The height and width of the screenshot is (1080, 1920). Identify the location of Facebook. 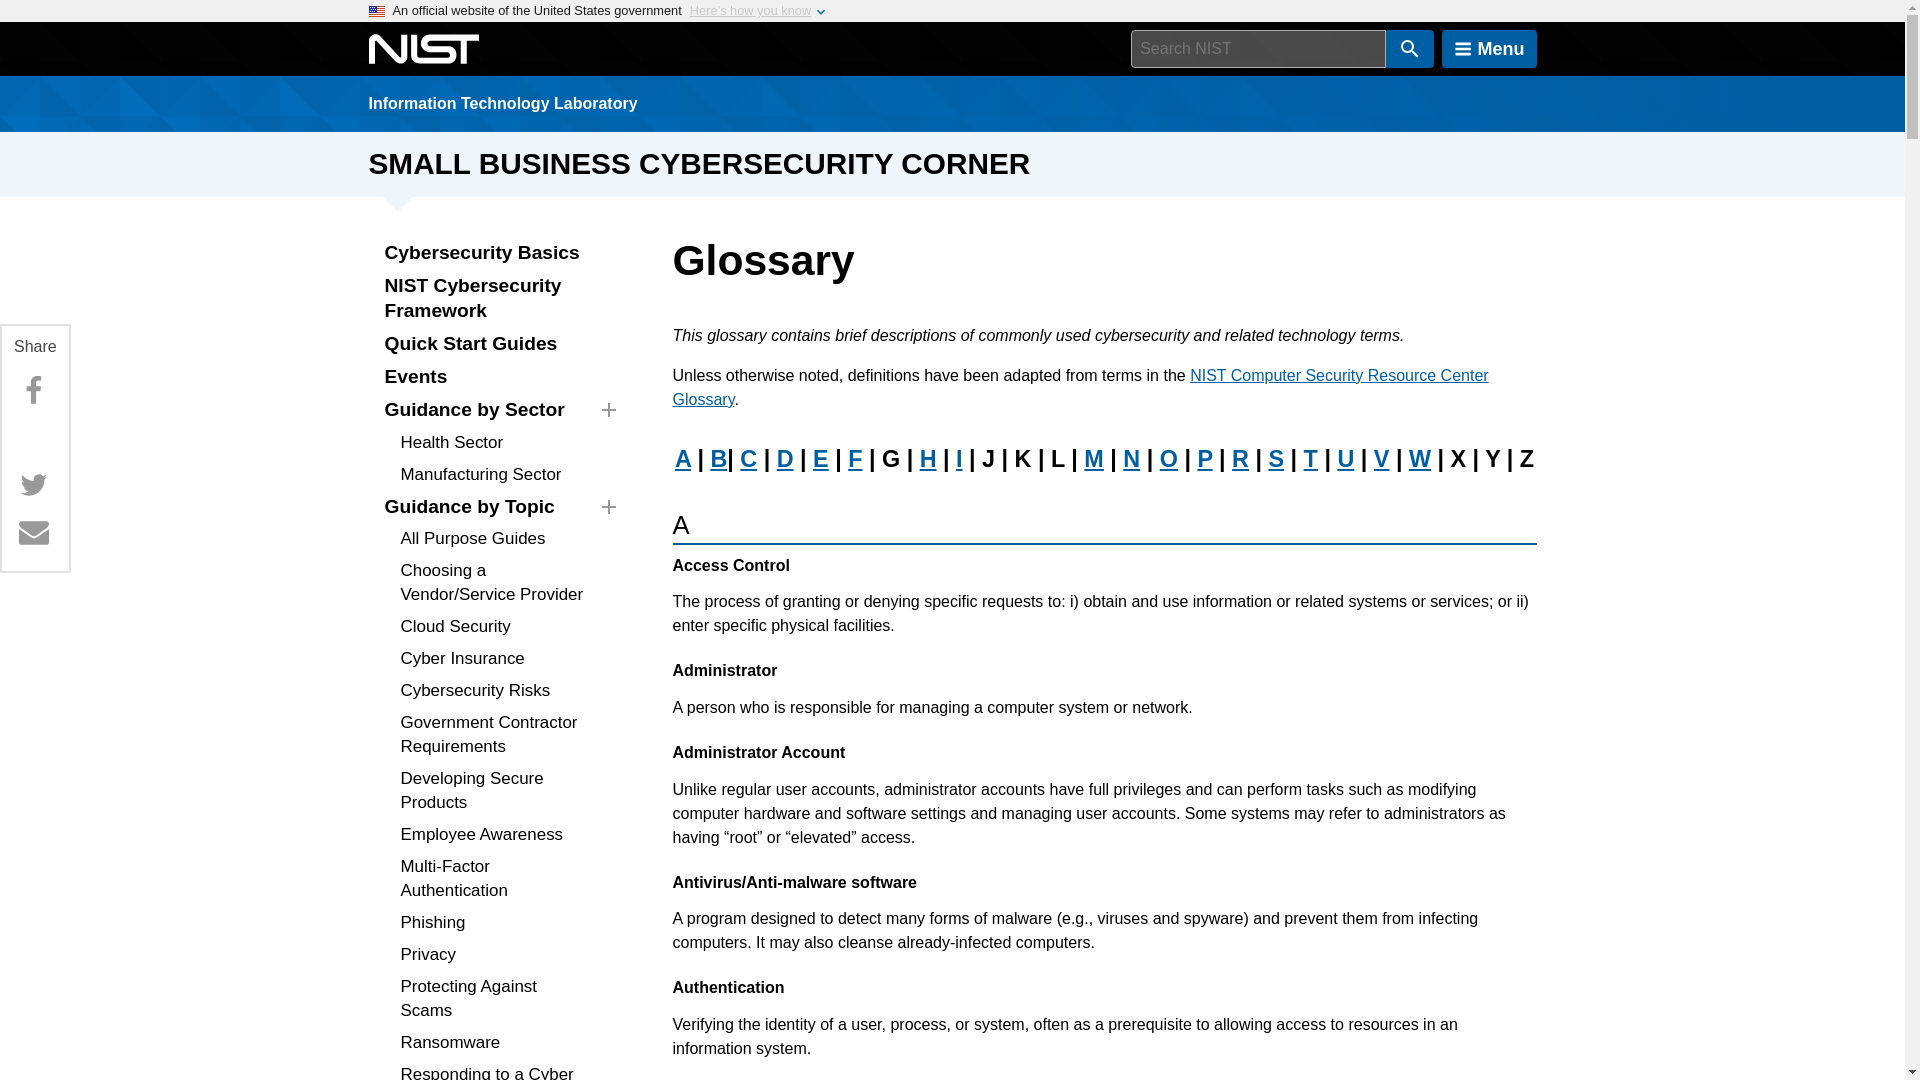
(33, 391).